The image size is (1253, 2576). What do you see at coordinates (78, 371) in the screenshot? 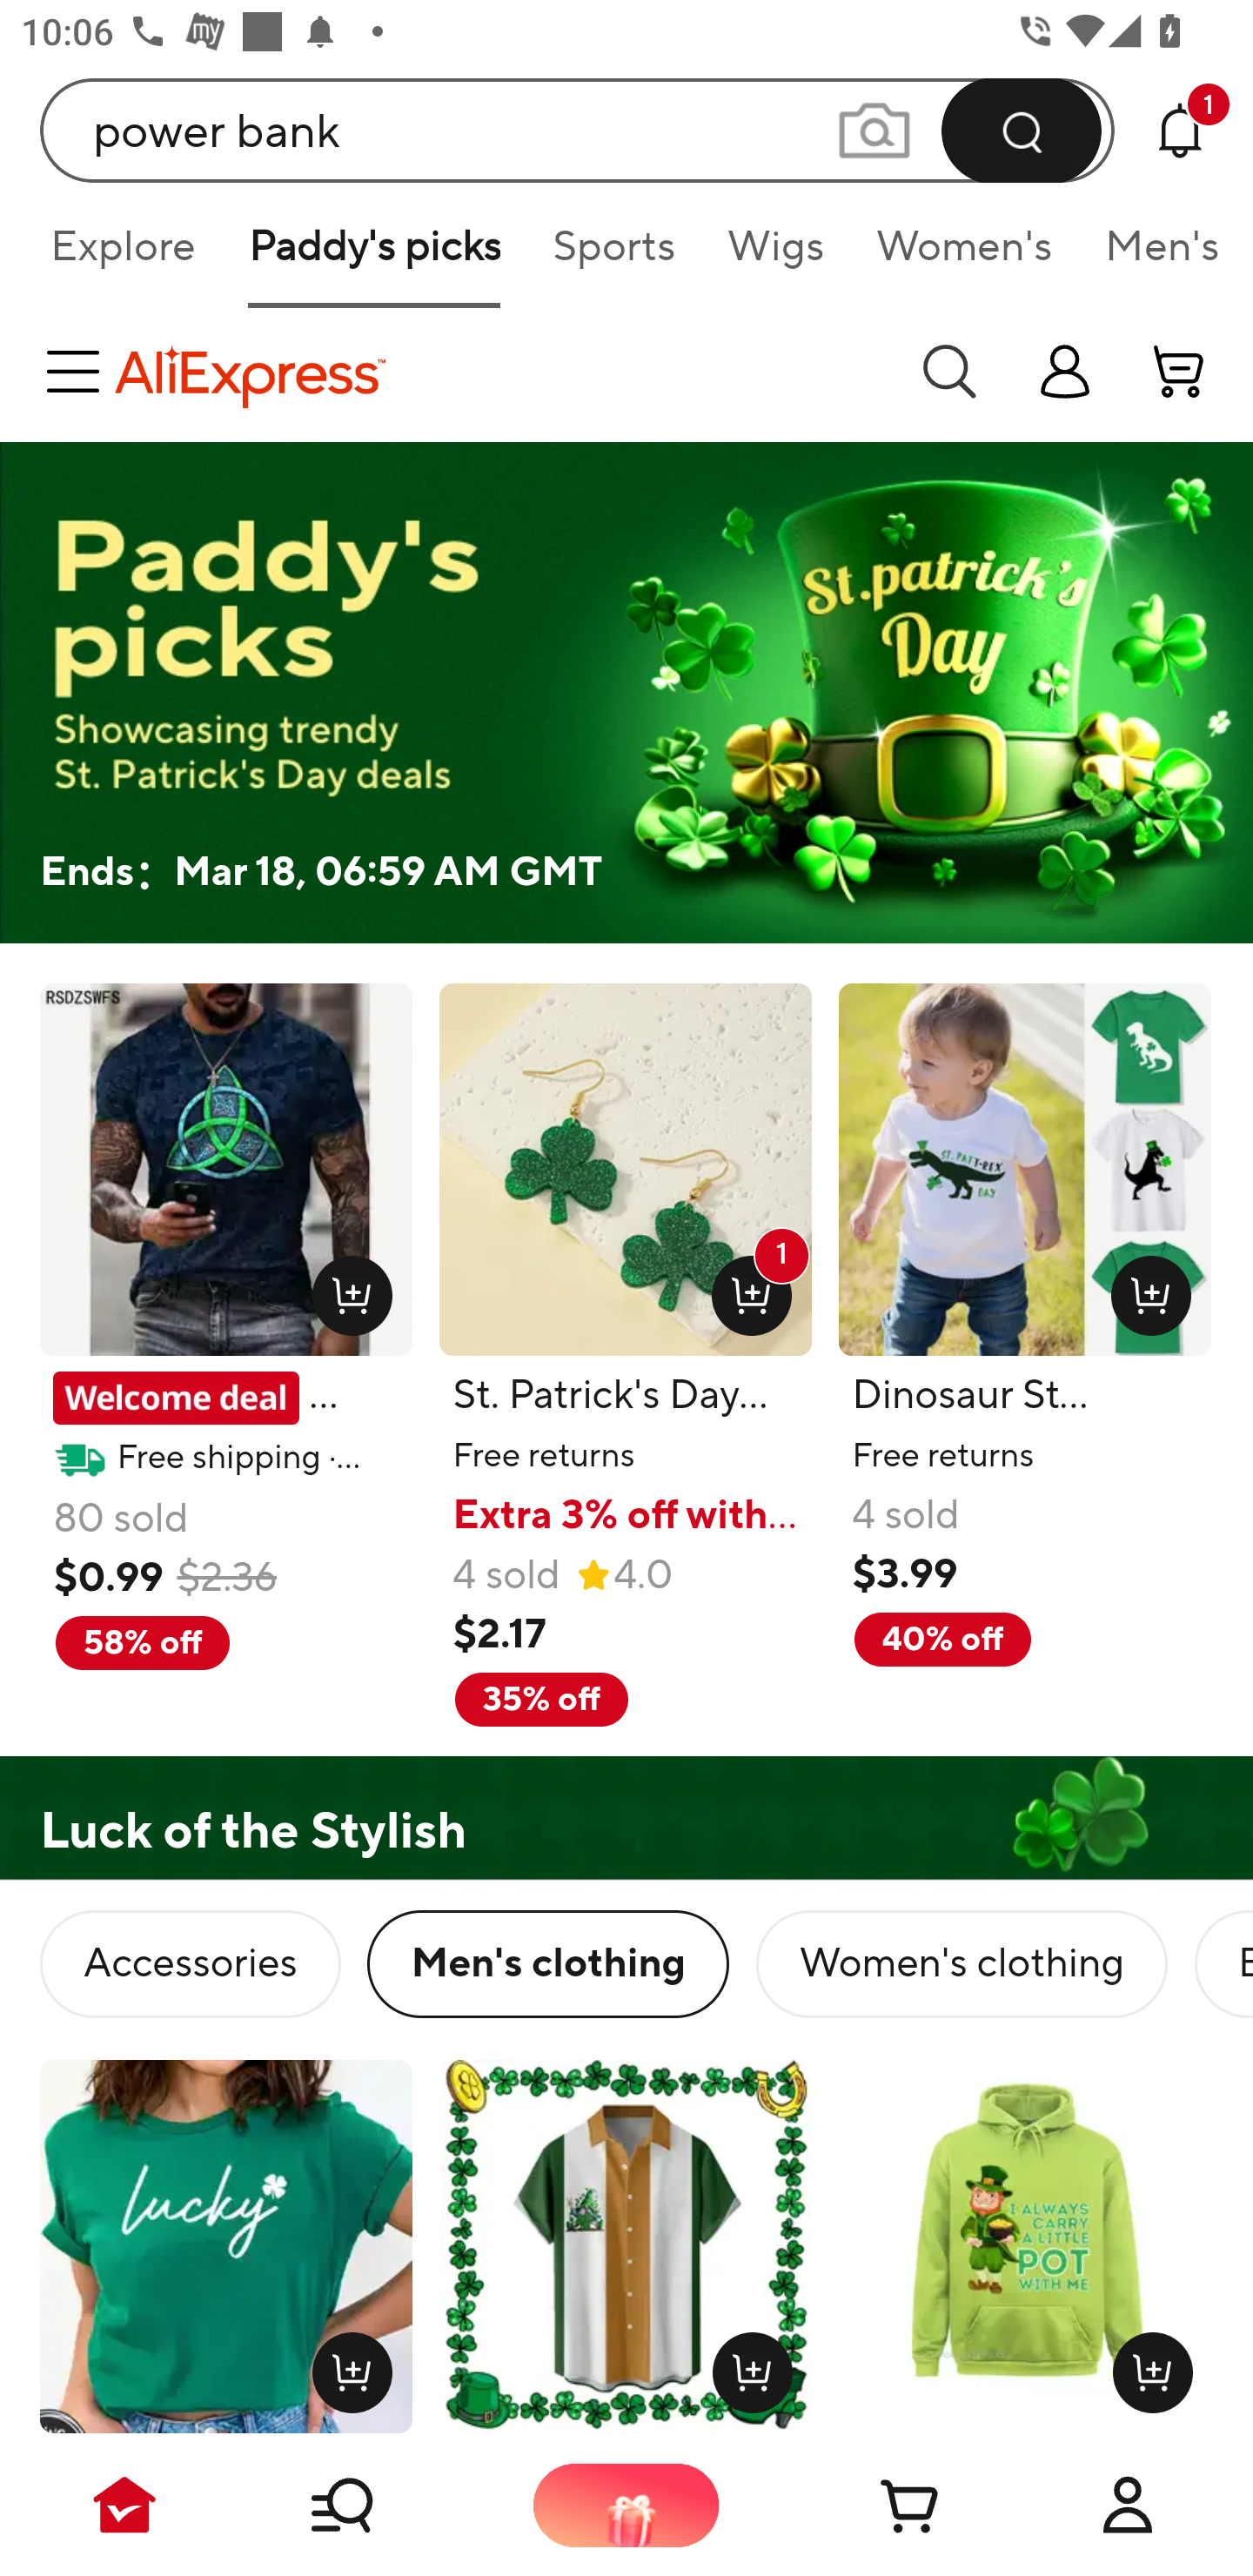
I see `category` at bounding box center [78, 371].